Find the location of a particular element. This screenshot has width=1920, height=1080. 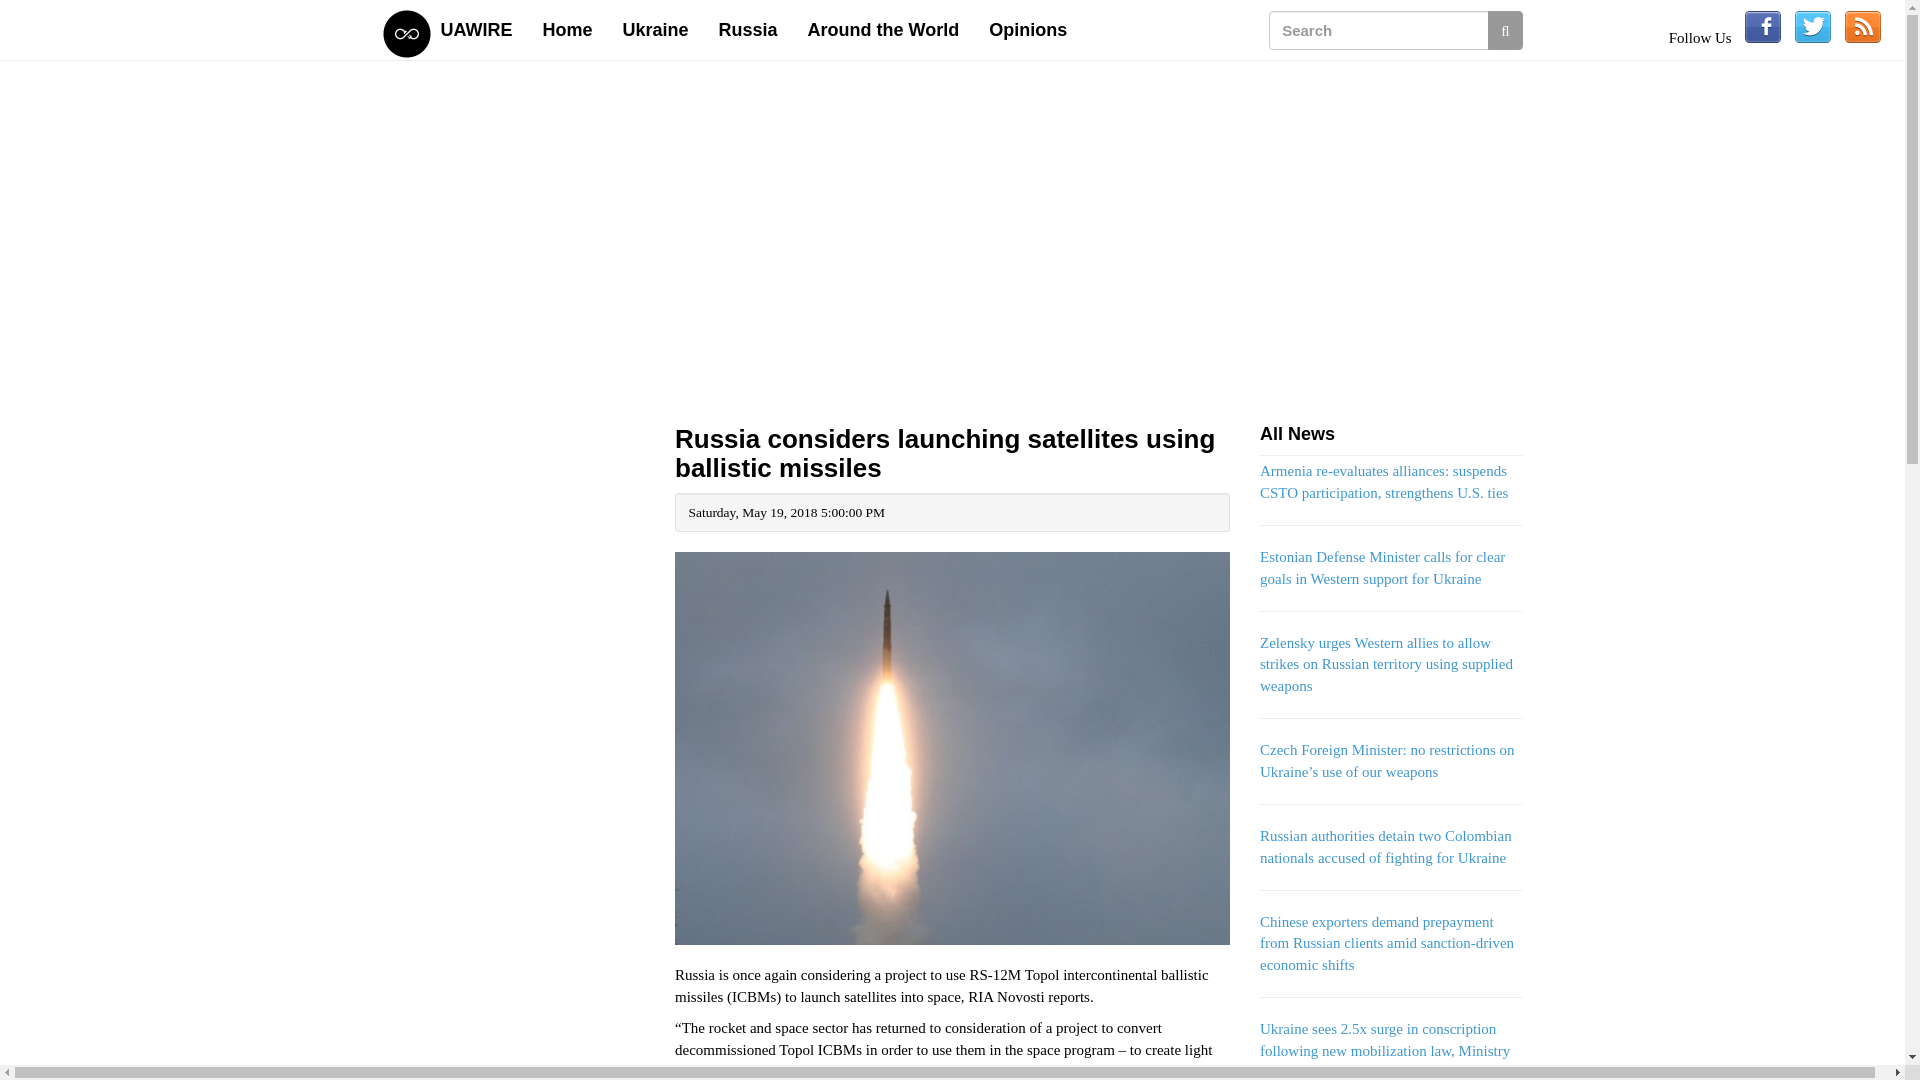

UAWIRE is located at coordinates (477, 30).